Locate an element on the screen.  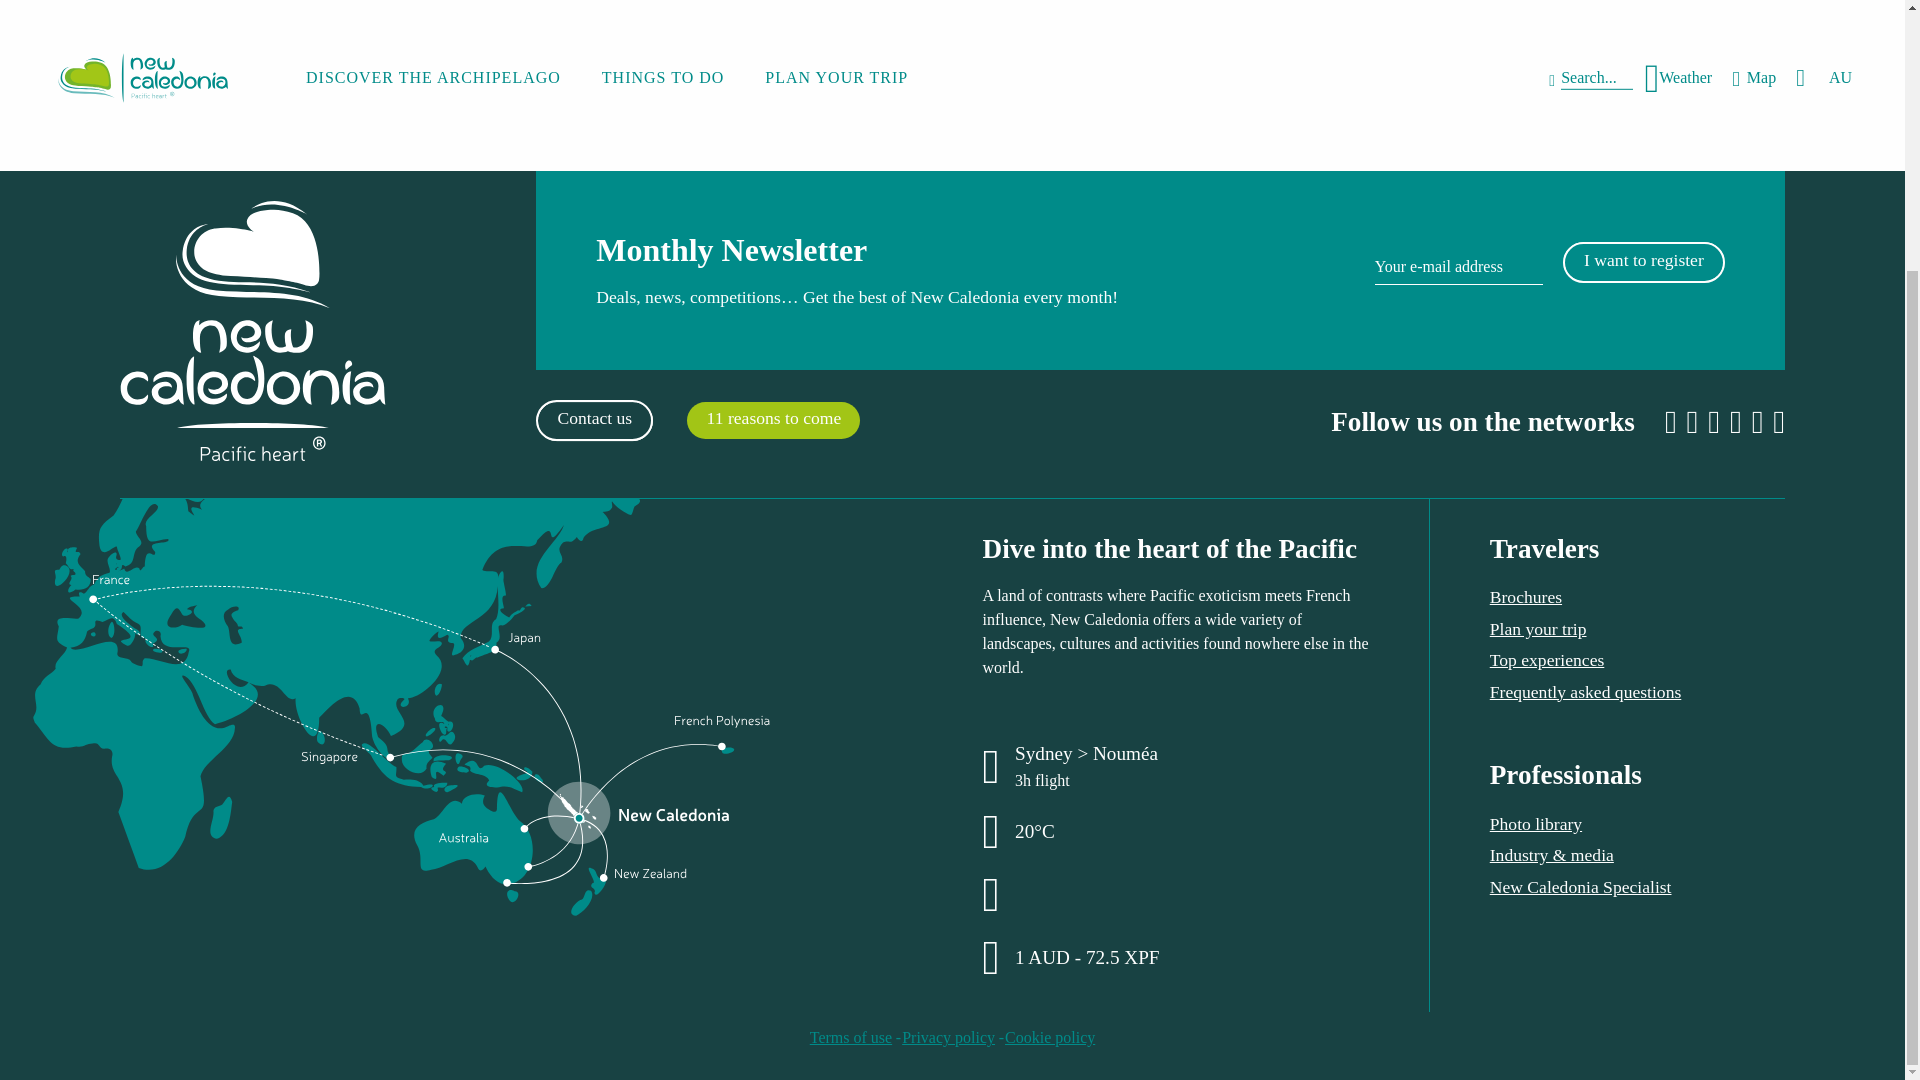
Cookie policy is located at coordinates (948, 1038).